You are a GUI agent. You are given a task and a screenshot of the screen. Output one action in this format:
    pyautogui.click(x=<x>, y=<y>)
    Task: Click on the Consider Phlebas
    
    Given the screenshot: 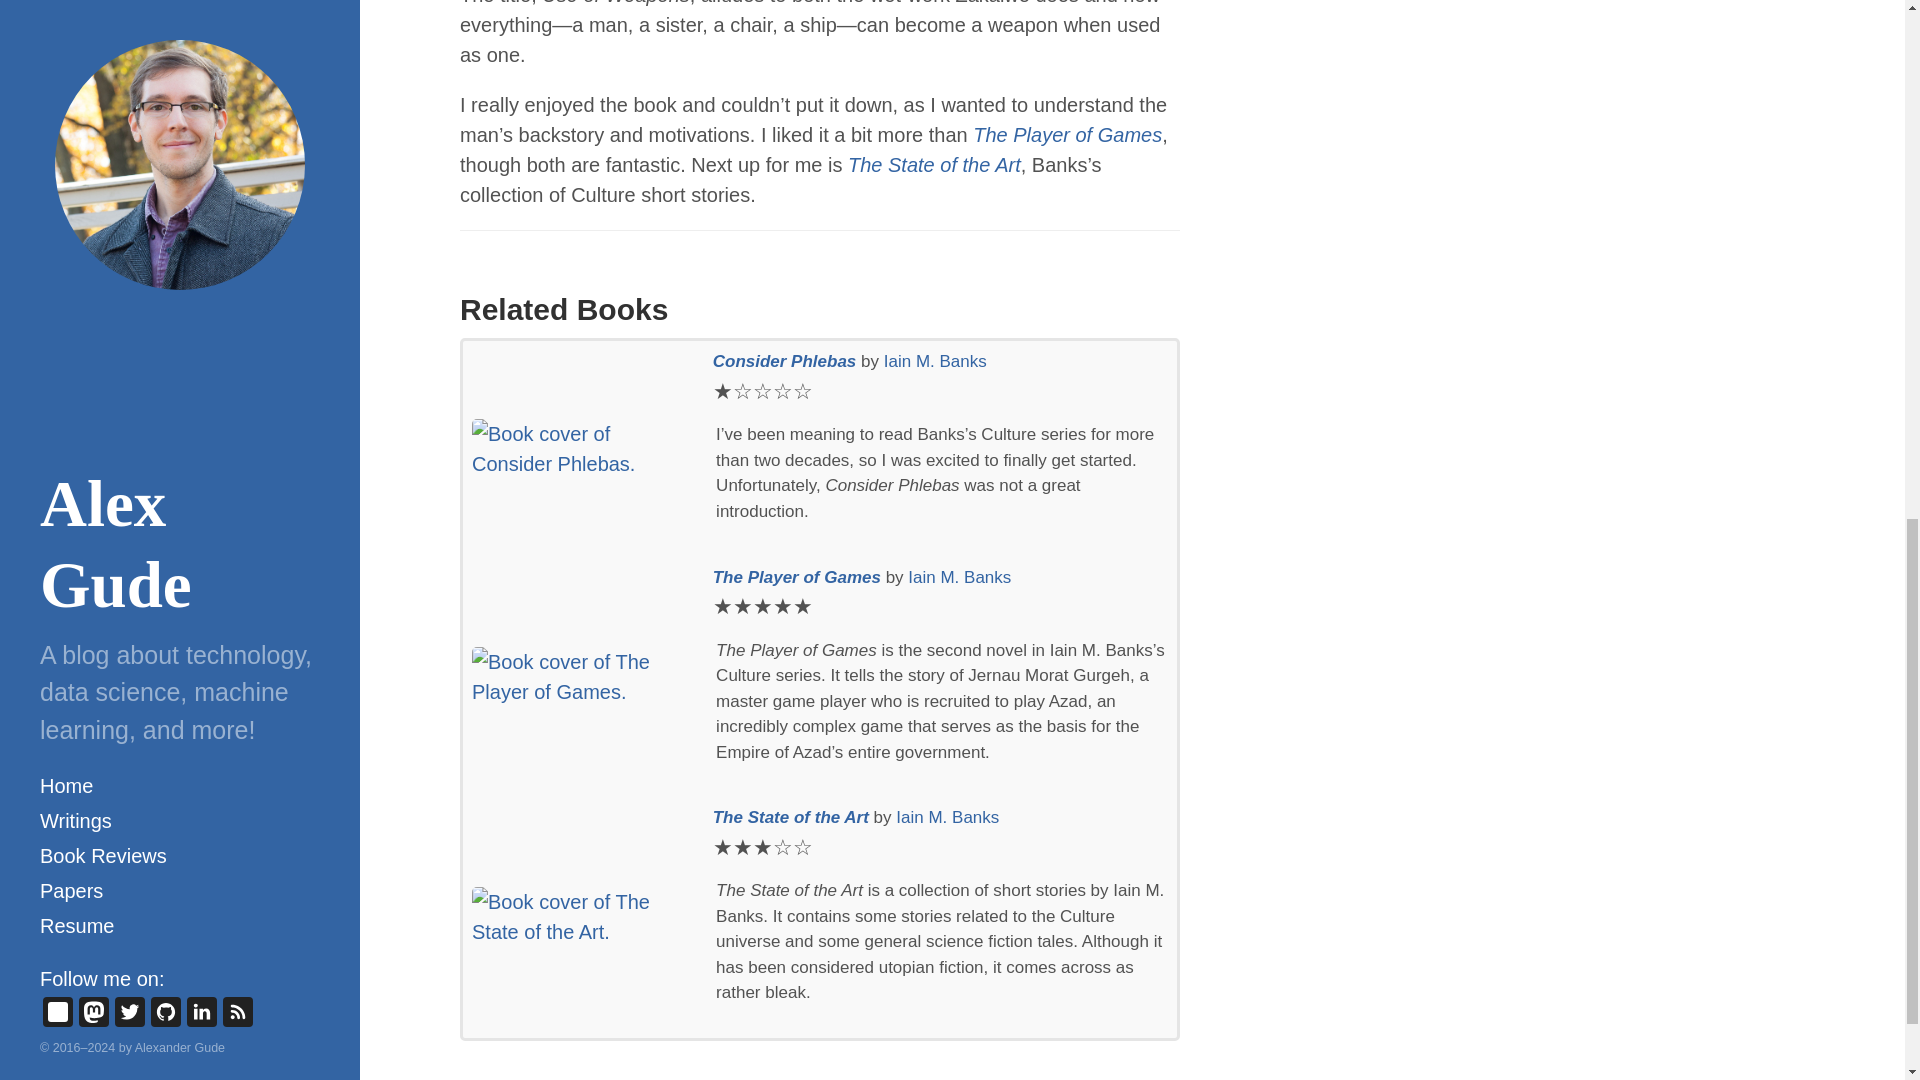 What is the action you would take?
    pyautogui.click(x=786, y=362)
    